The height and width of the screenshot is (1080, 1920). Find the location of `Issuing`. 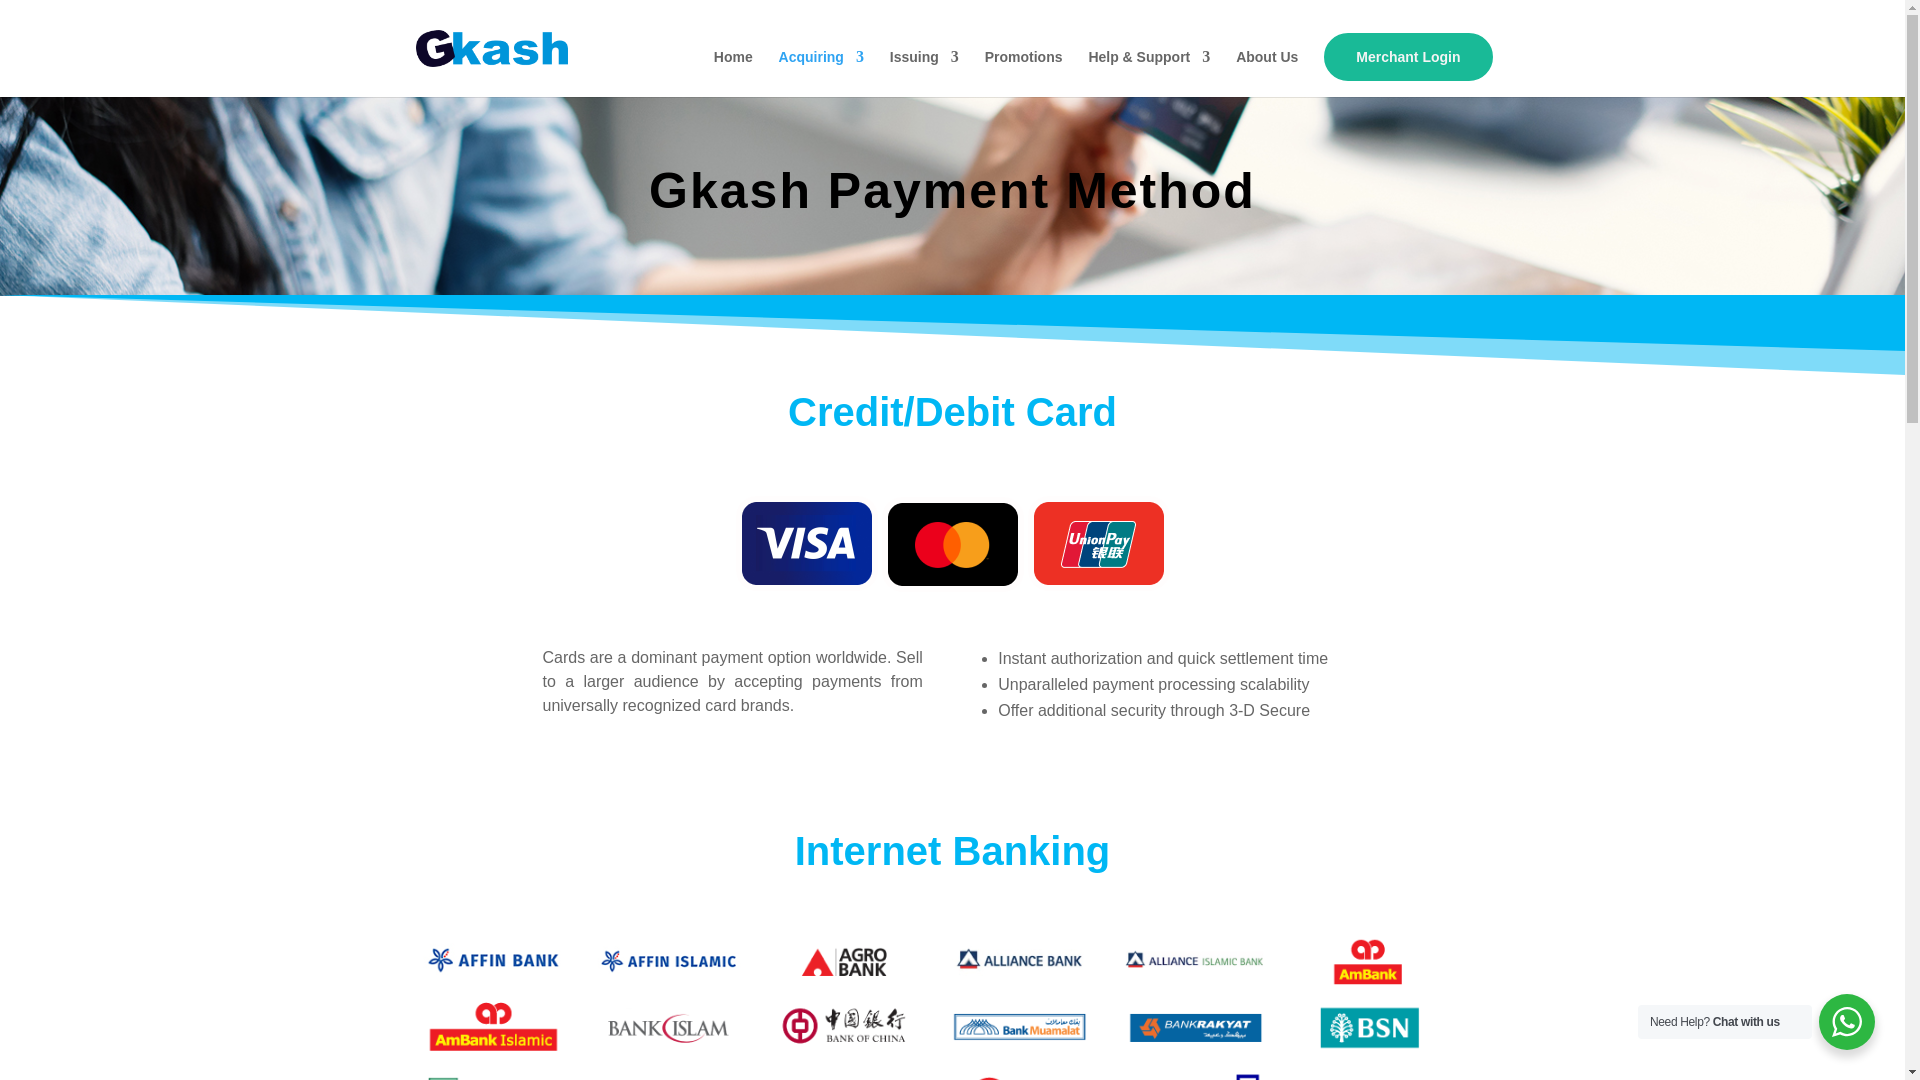

Issuing is located at coordinates (924, 73).